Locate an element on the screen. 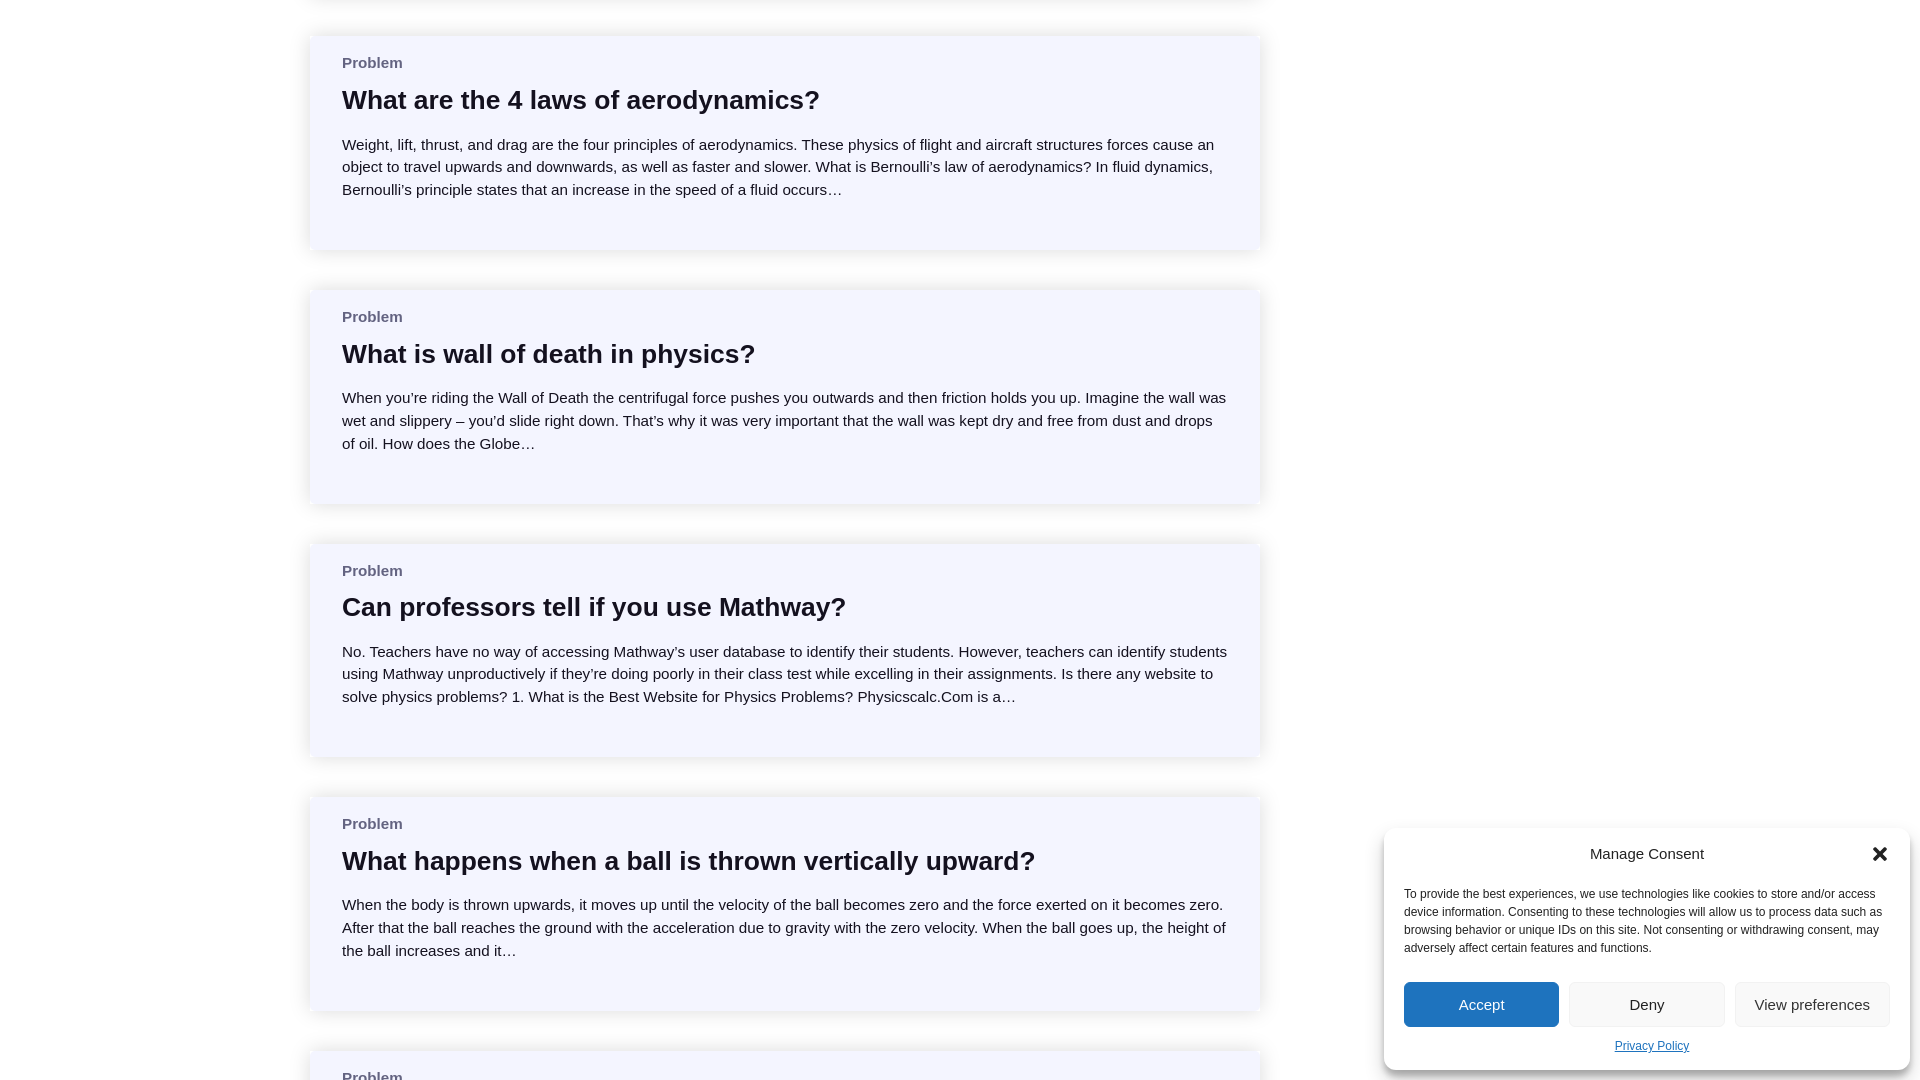 This screenshot has height=1080, width=1920. Problem is located at coordinates (372, 570).